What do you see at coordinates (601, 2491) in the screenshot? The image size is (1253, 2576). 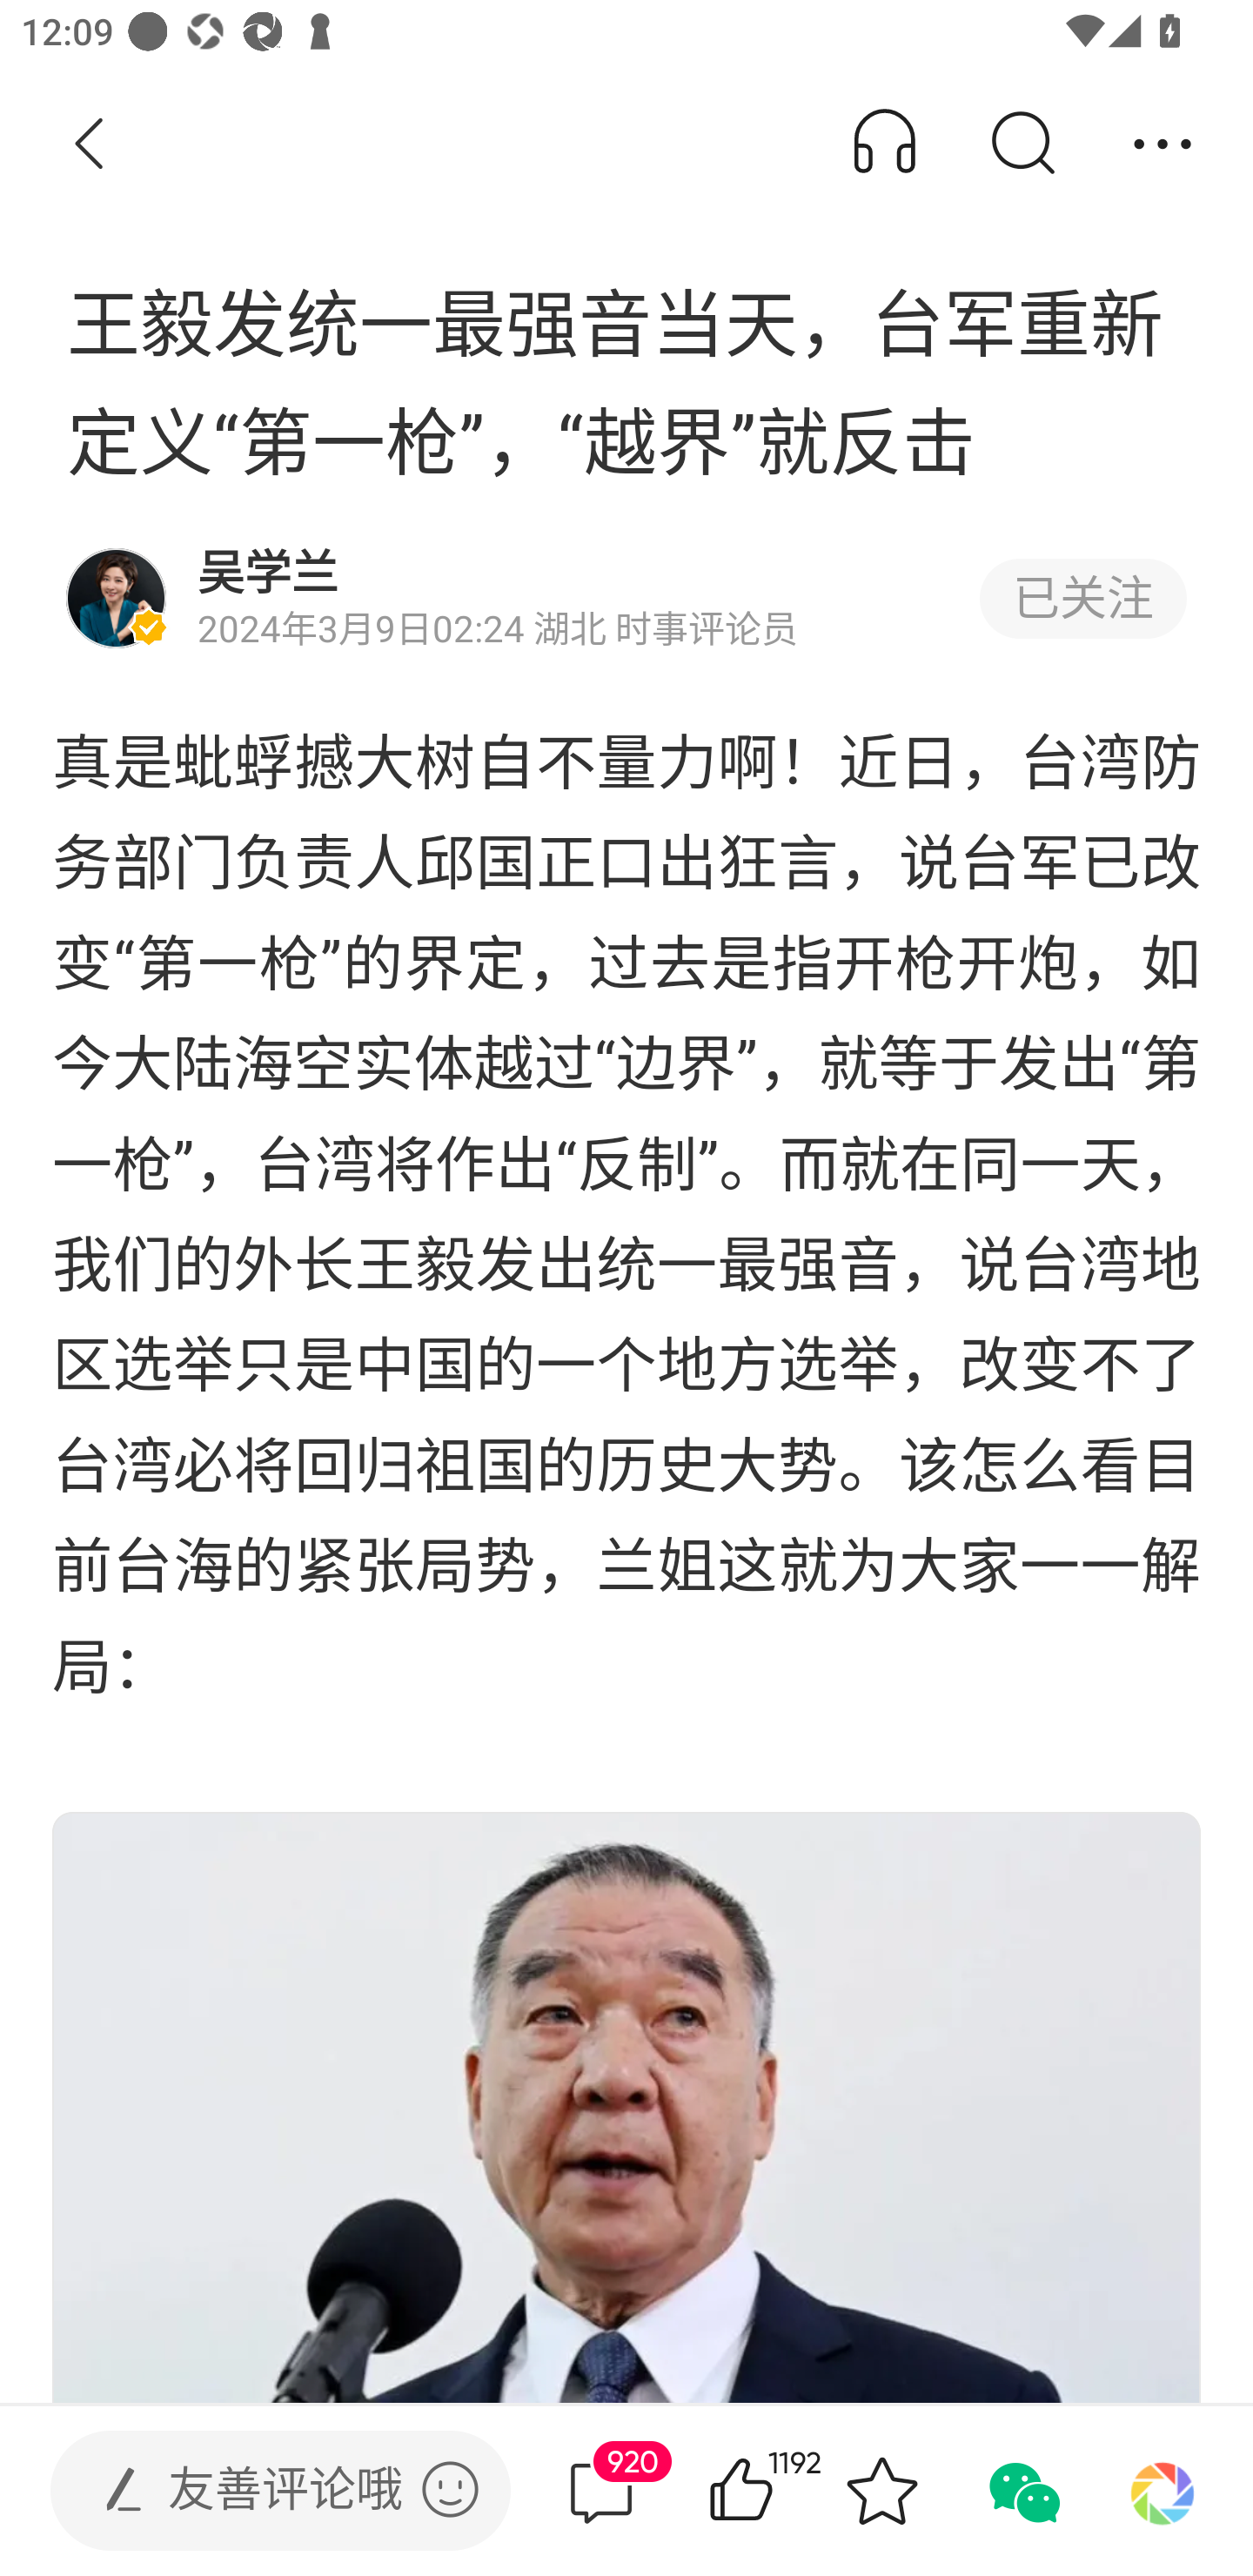 I see `920评论  920 评论` at bounding box center [601, 2491].